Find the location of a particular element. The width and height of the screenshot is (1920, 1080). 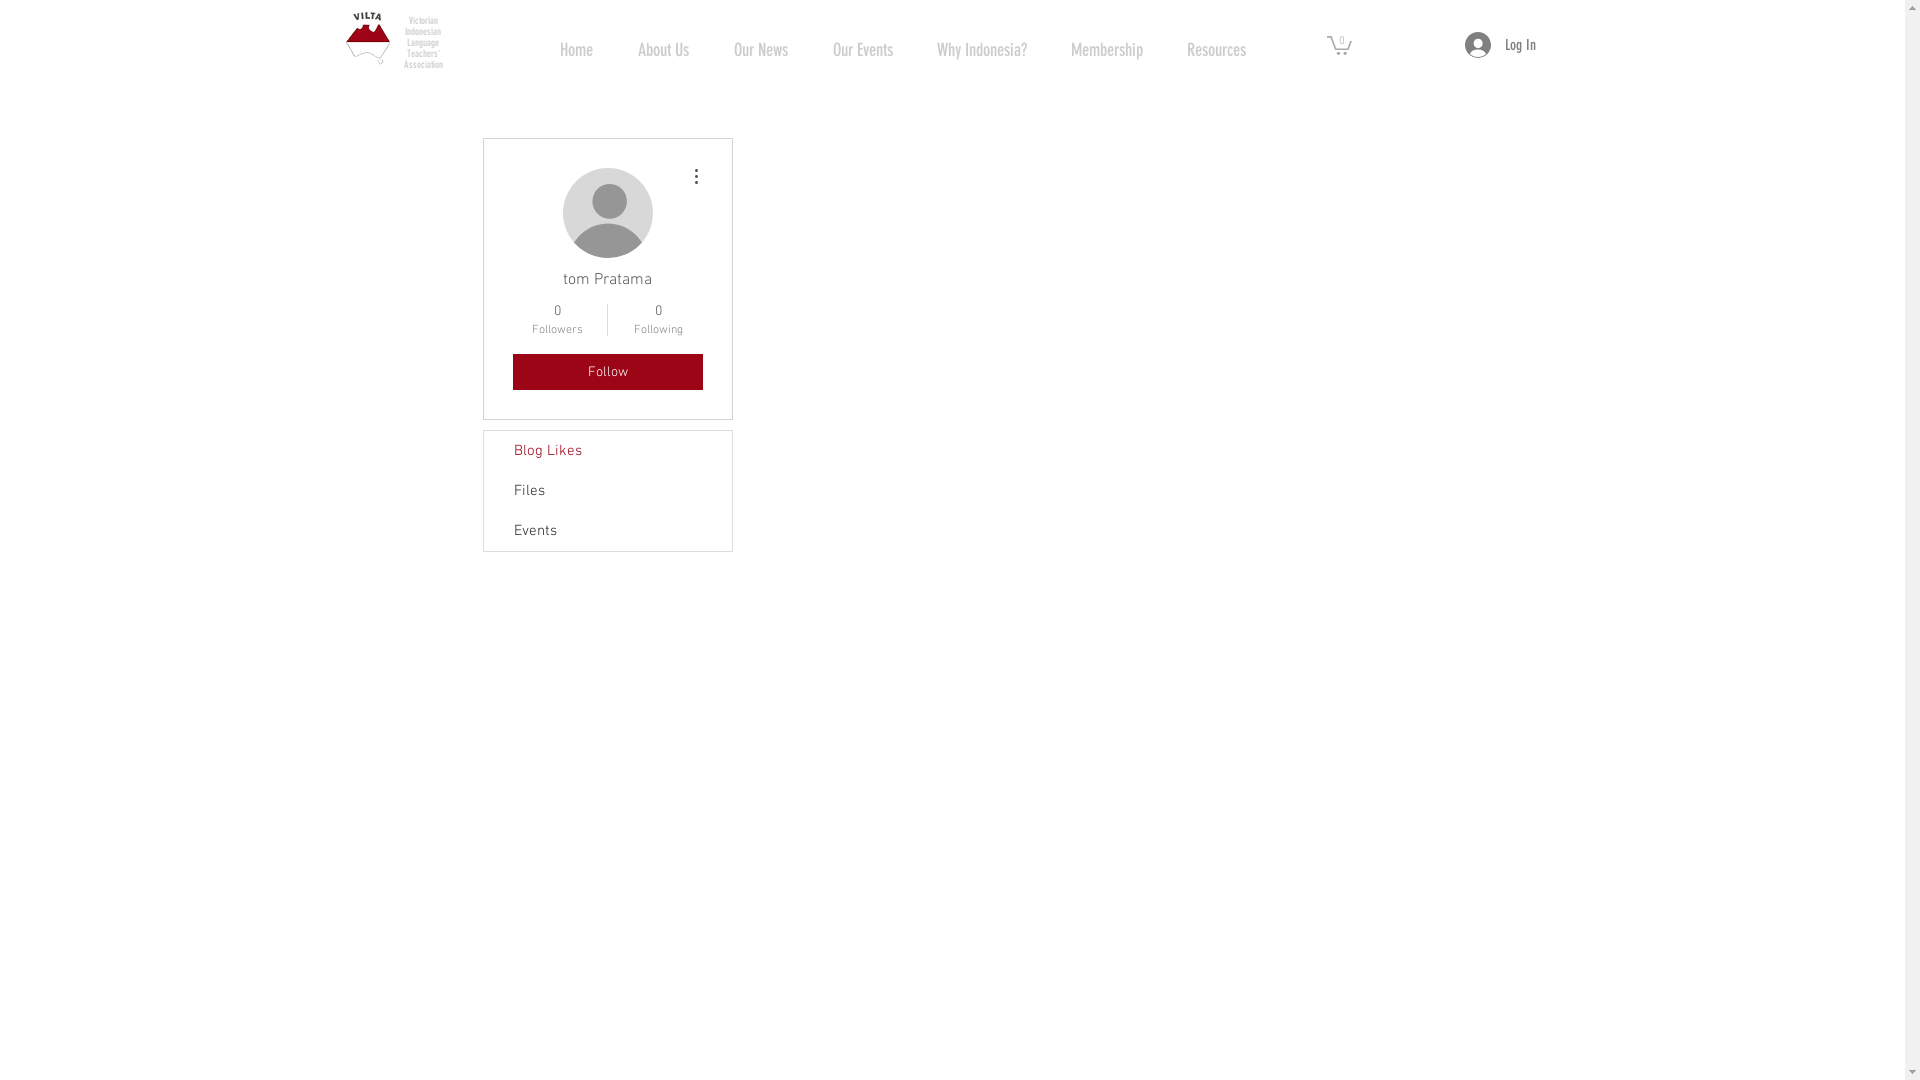

Resources is located at coordinates (1216, 50).